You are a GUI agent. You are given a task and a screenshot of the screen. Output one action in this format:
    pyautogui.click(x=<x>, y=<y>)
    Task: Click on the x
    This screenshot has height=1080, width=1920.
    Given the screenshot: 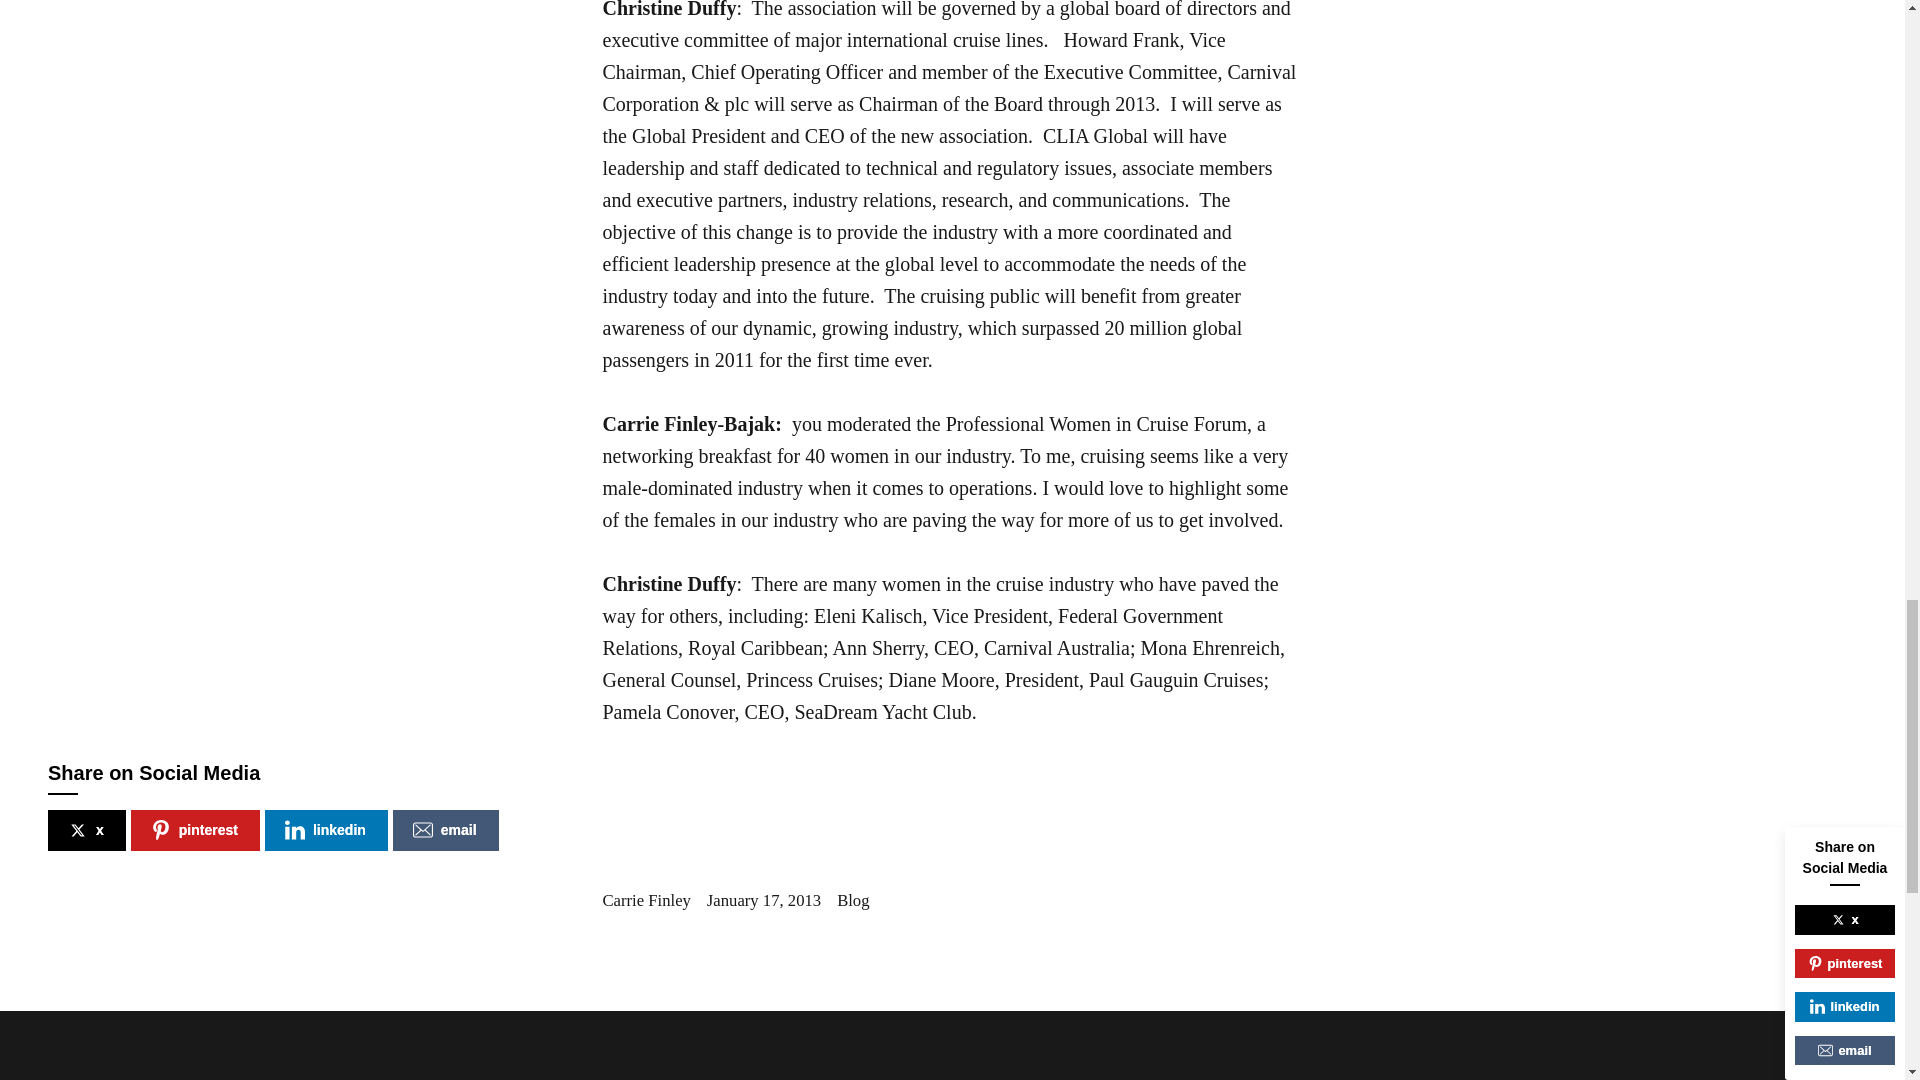 What is the action you would take?
    pyautogui.click(x=87, y=830)
    